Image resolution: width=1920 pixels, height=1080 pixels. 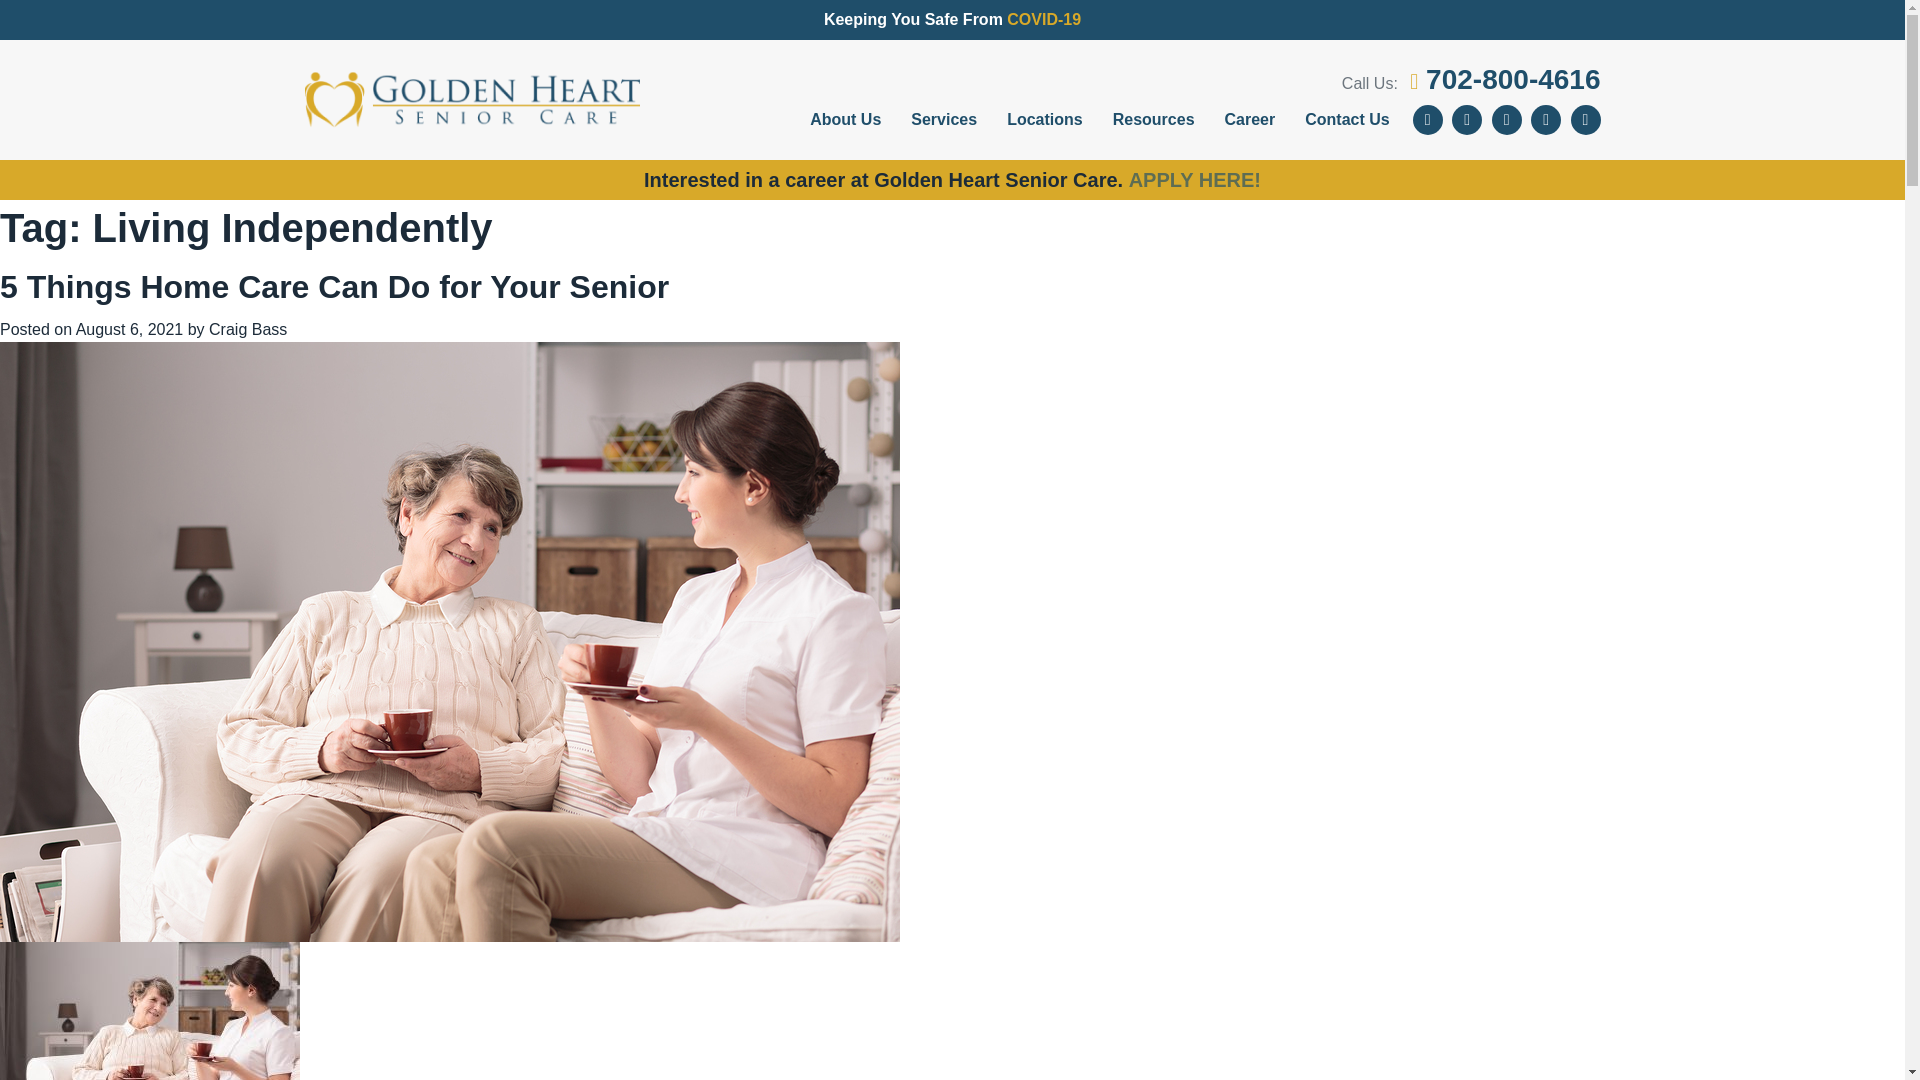 What do you see at coordinates (334, 286) in the screenshot?
I see `5 Things Home Care Can Do for Your Senior` at bounding box center [334, 286].